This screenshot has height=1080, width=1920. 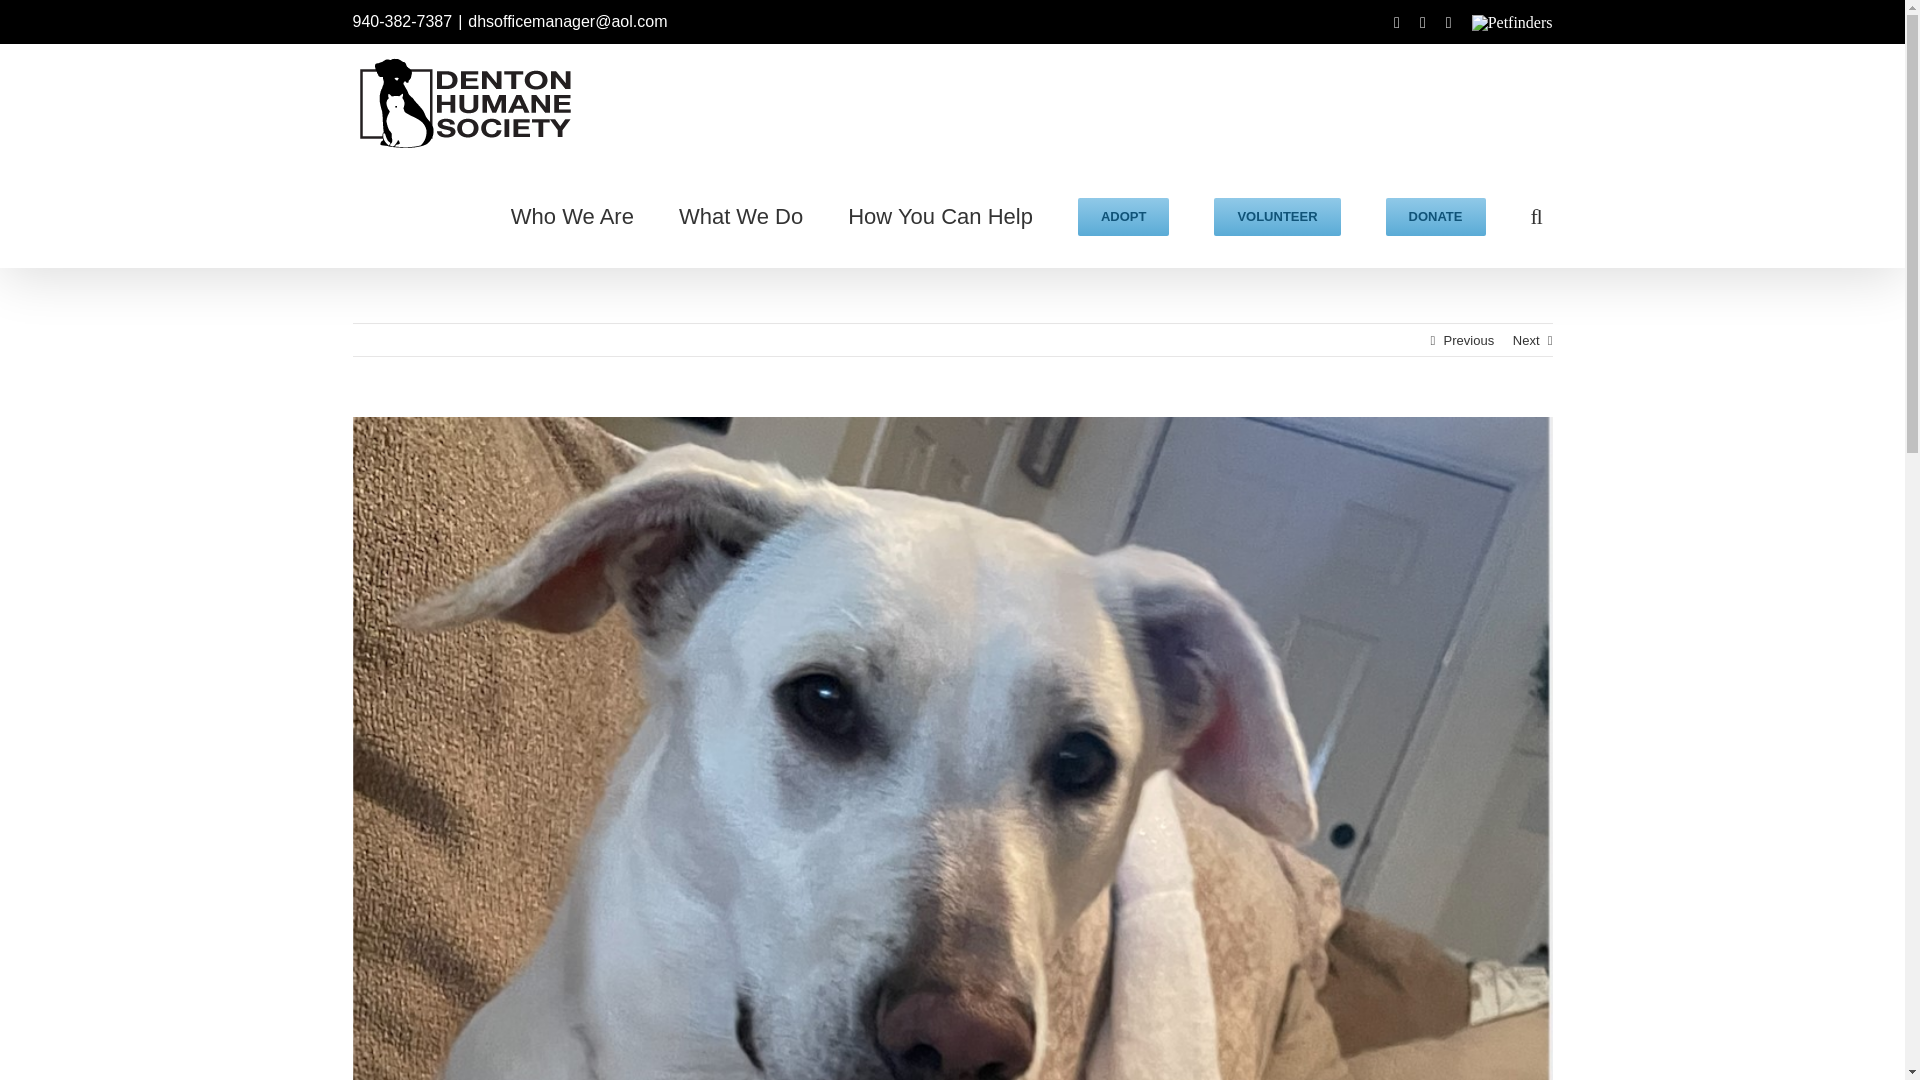 I want to click on What We Do, so click(x=740, y=215).